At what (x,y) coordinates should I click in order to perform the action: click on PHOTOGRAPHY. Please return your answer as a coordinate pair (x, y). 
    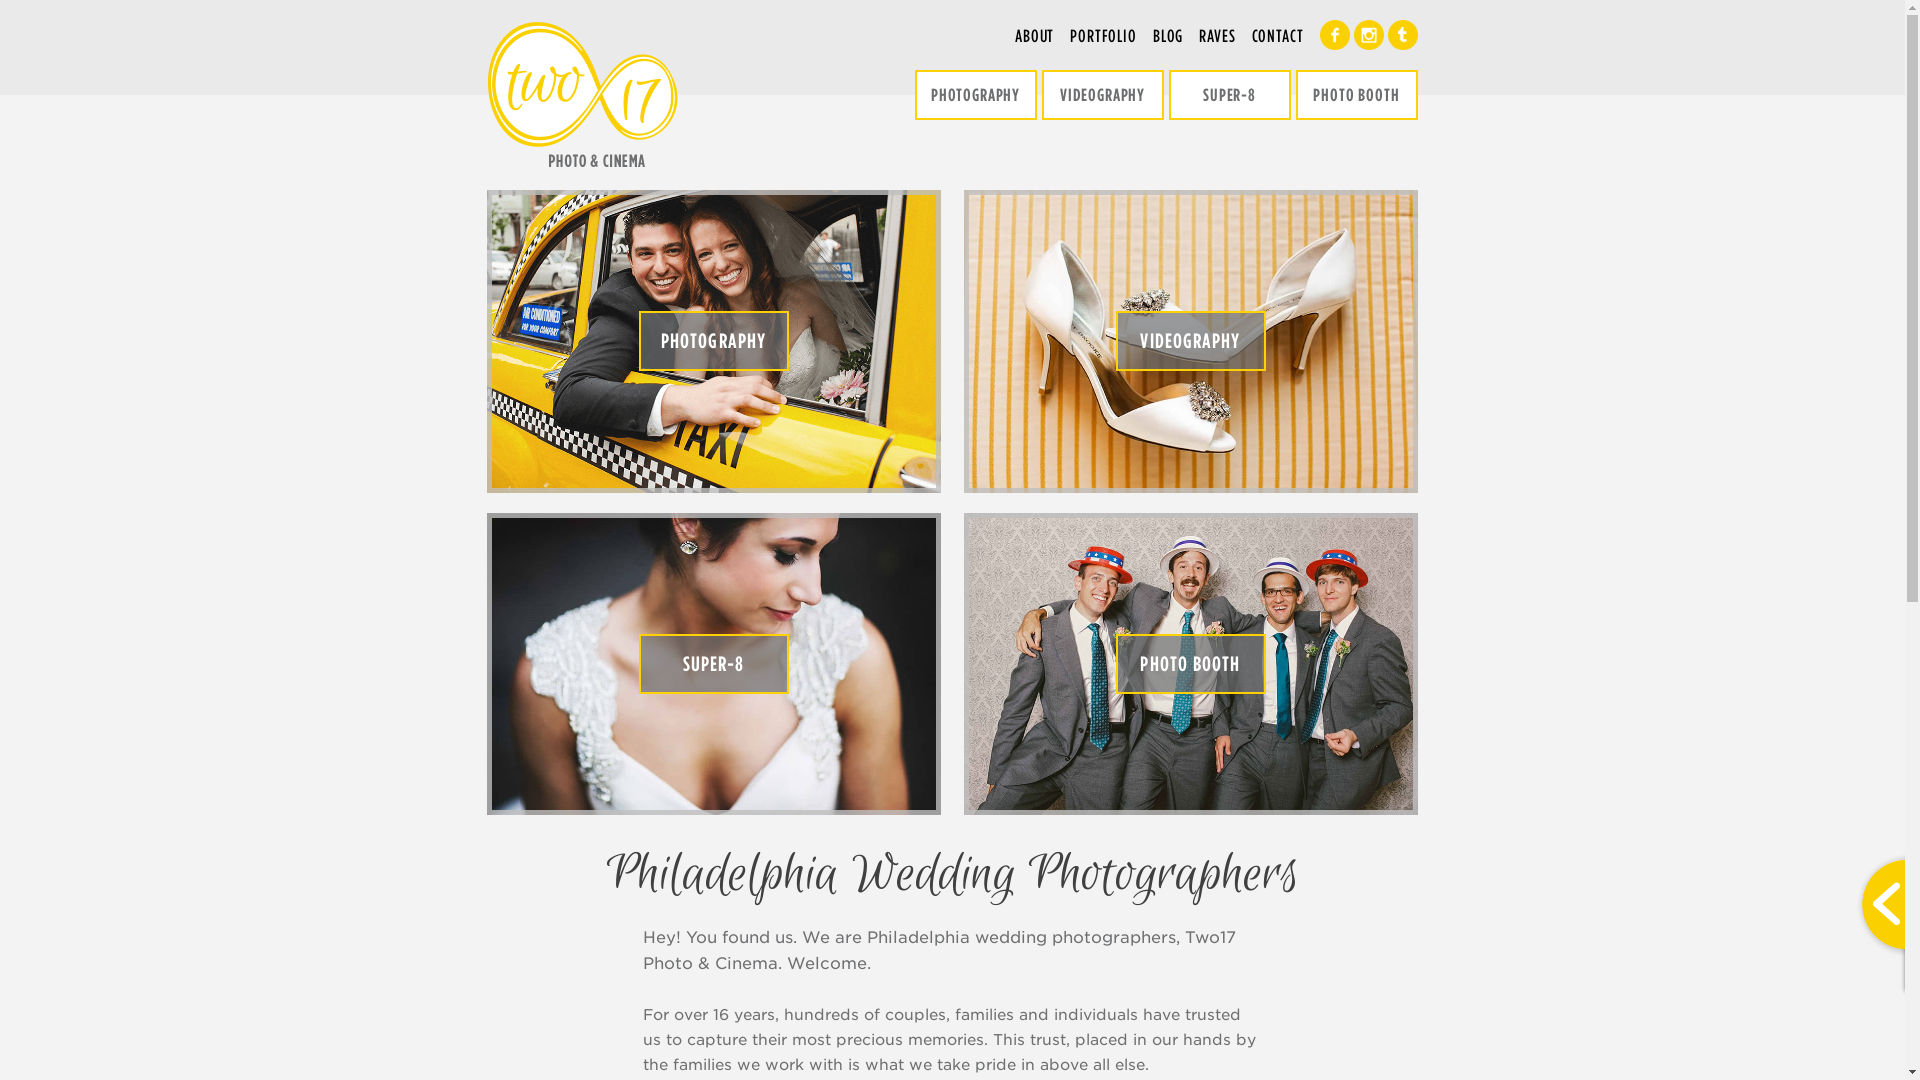
    Looking at the image, I should click on (975, 95).